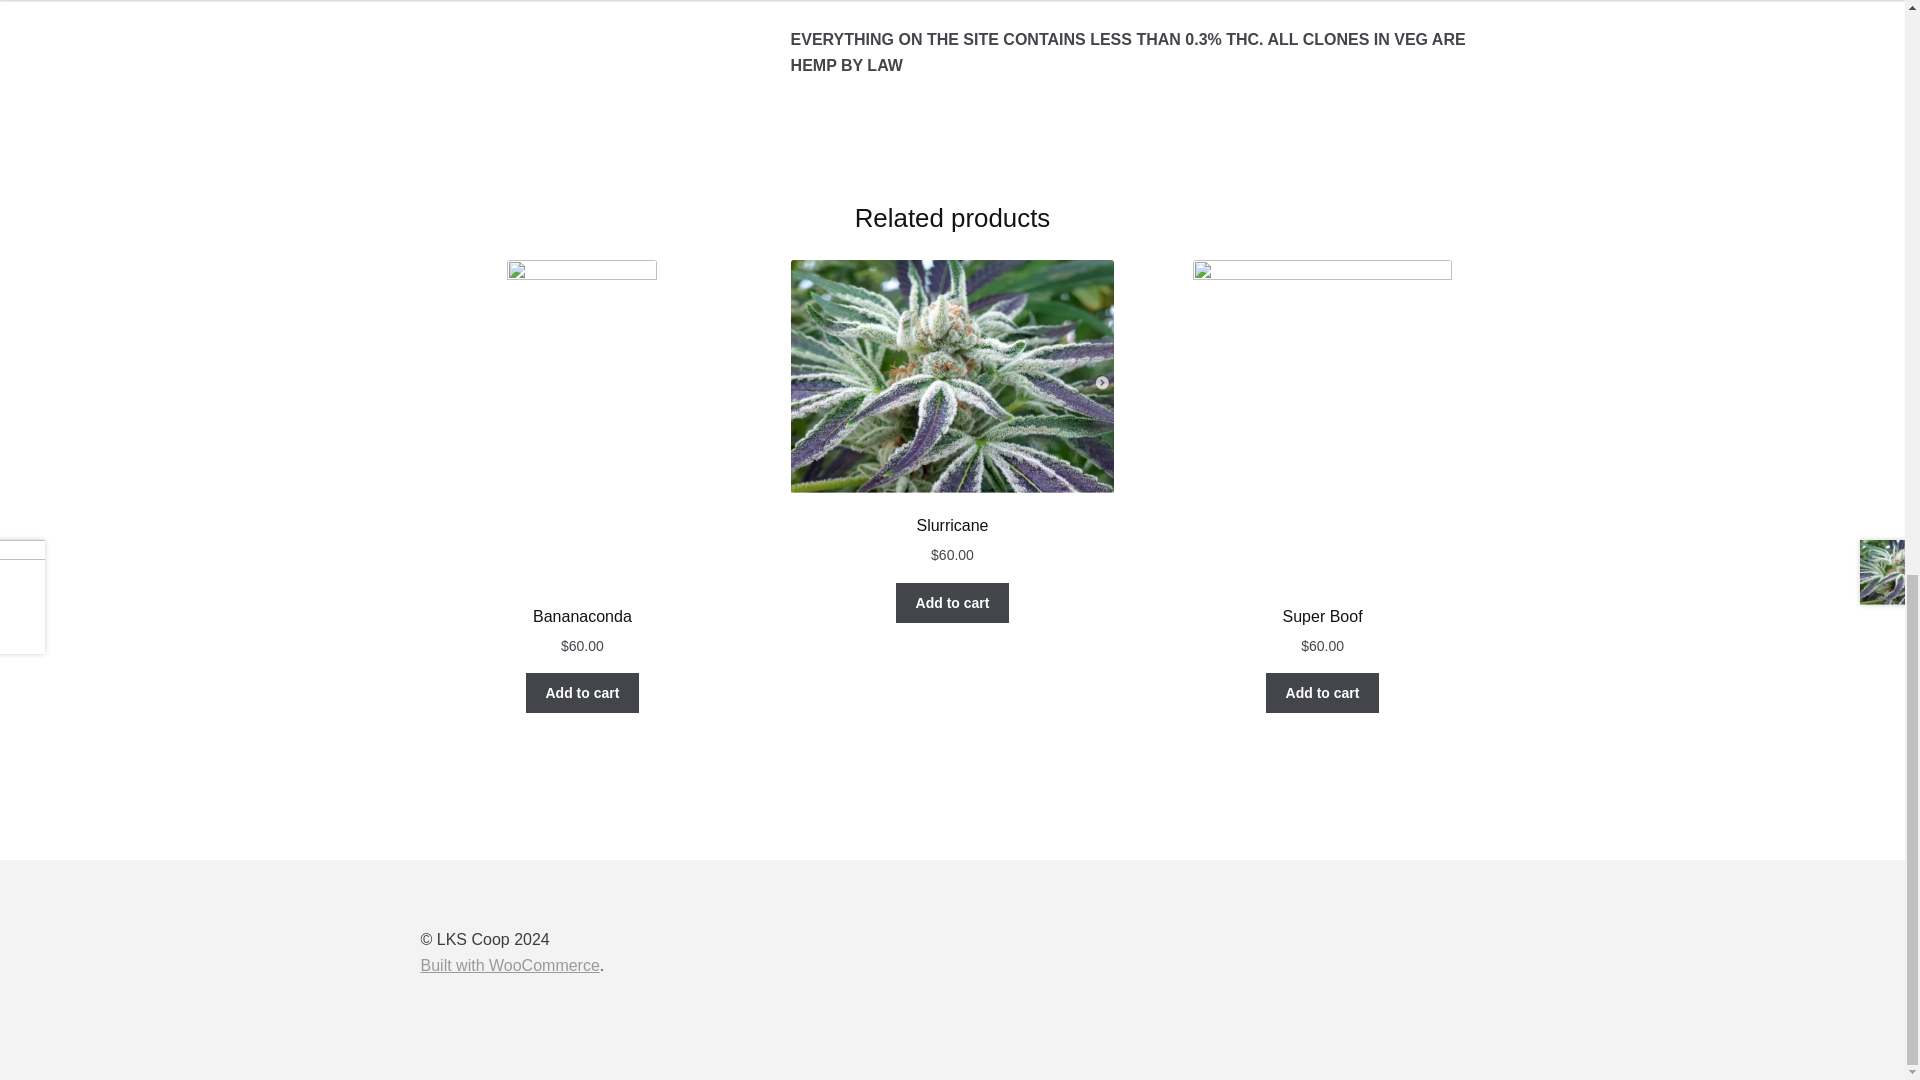 The width and height of the screenshot is (1920, 1080). Describe the element at coordinates (582, 692) in the screenshot. I see `Add to cart` at that location.